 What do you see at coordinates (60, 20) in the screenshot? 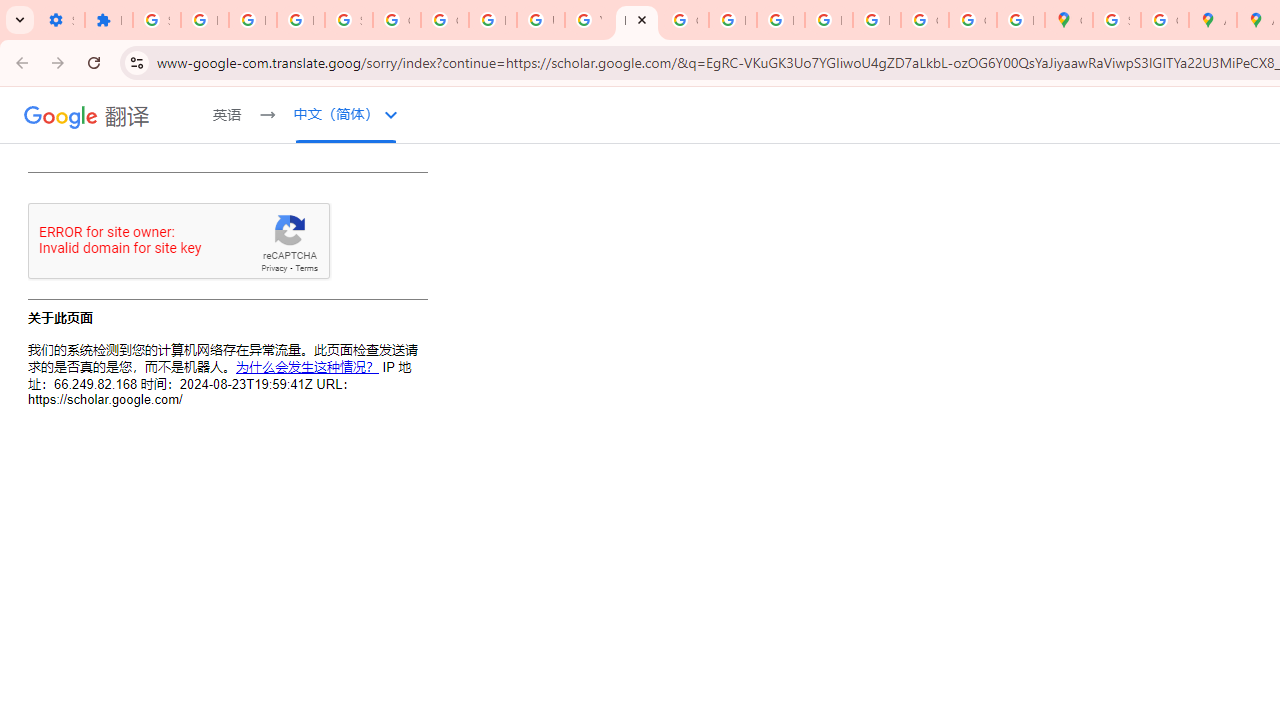
I see `Settings - On startup` at bounding box center [60, 20].